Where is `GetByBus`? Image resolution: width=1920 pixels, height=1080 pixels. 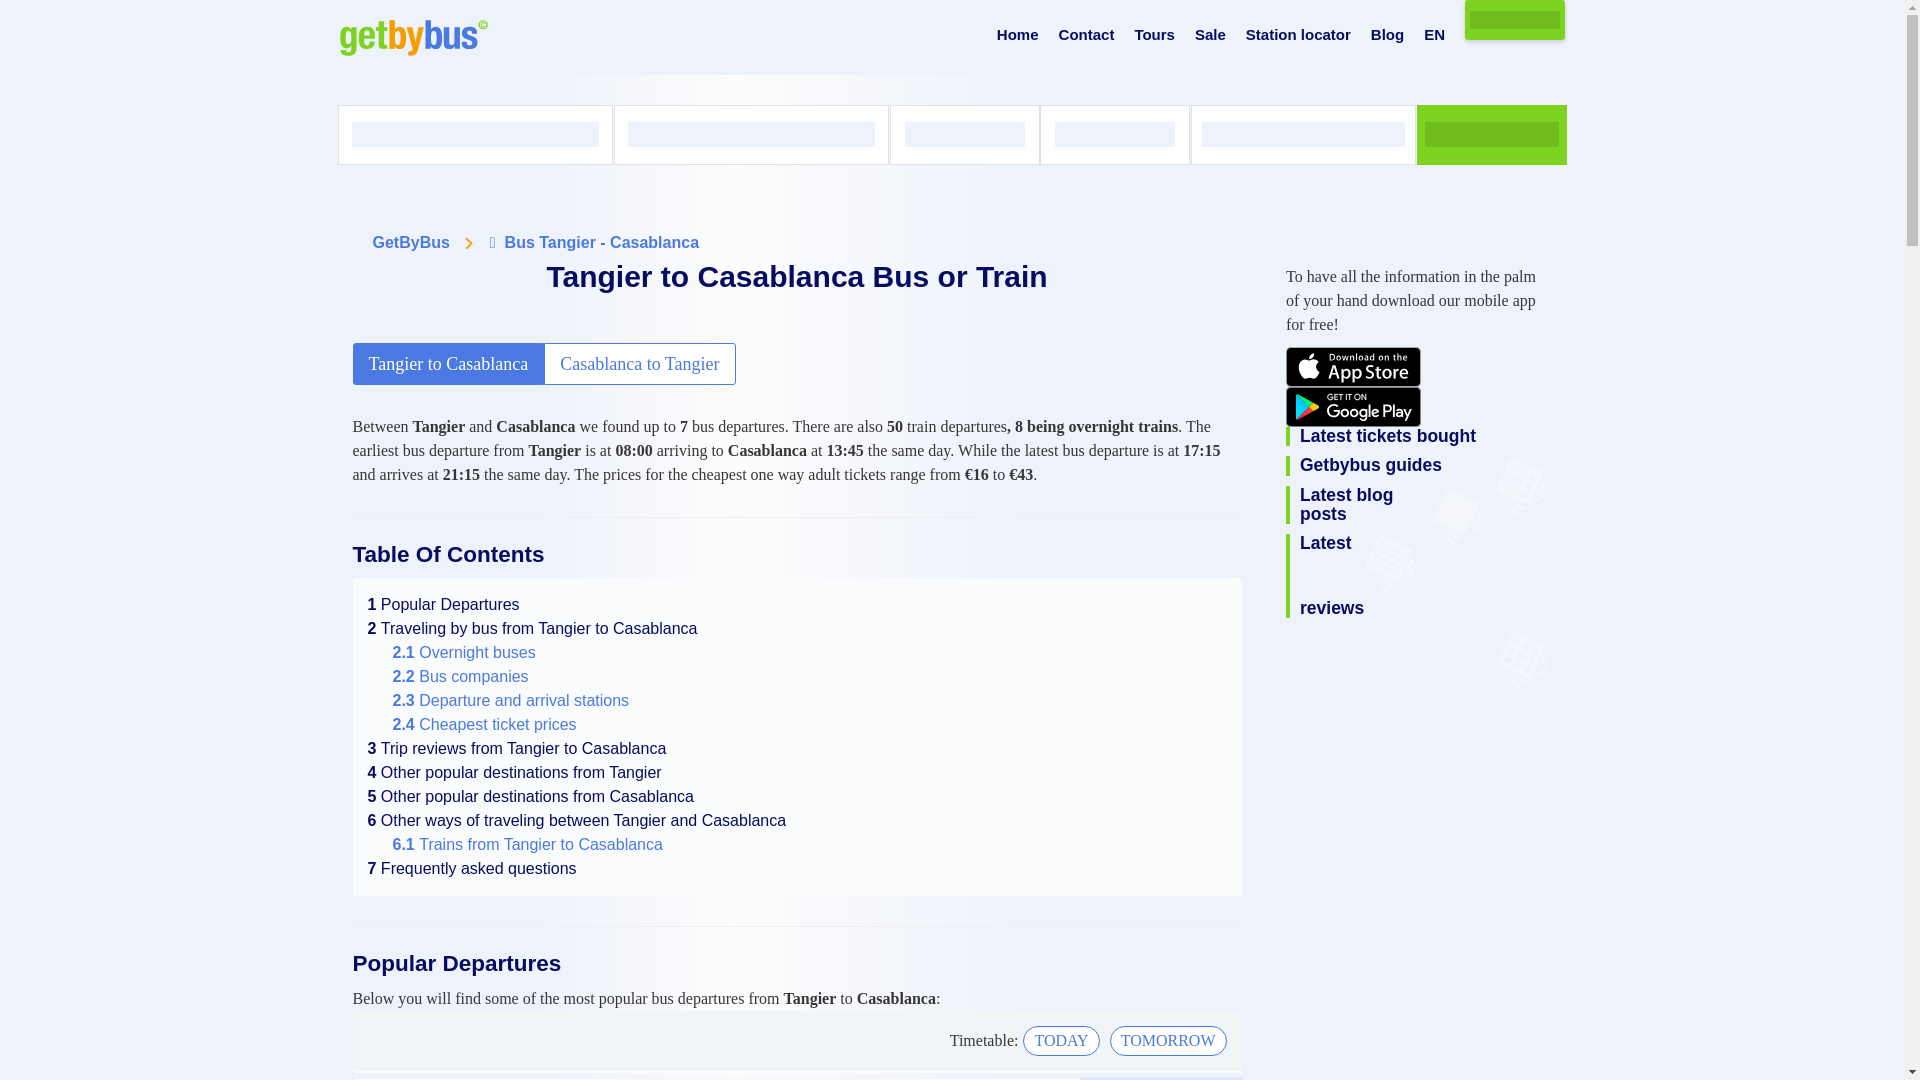 GetByBus is located at coordinates (410, 242).